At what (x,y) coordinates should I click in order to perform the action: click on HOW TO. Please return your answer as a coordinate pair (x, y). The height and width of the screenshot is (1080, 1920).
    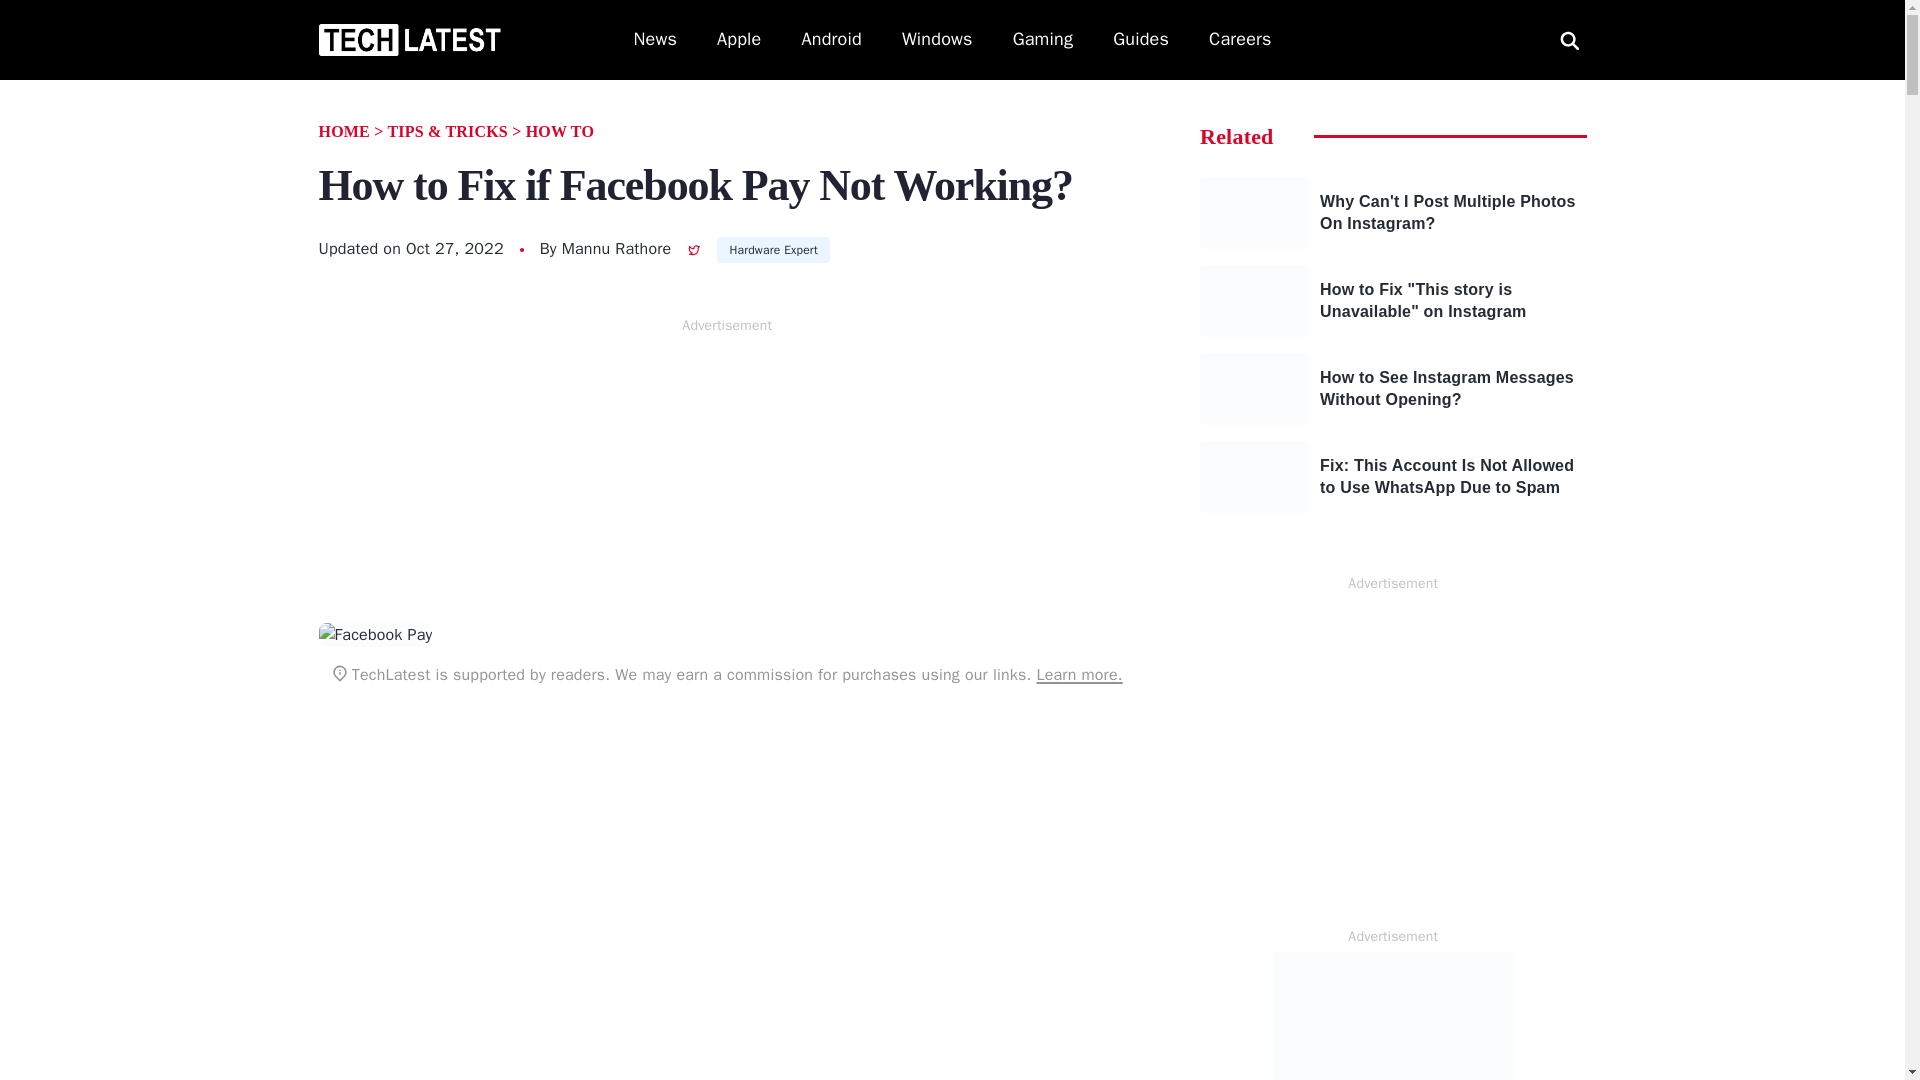
    Looking at the image, I should click on (560, 132).